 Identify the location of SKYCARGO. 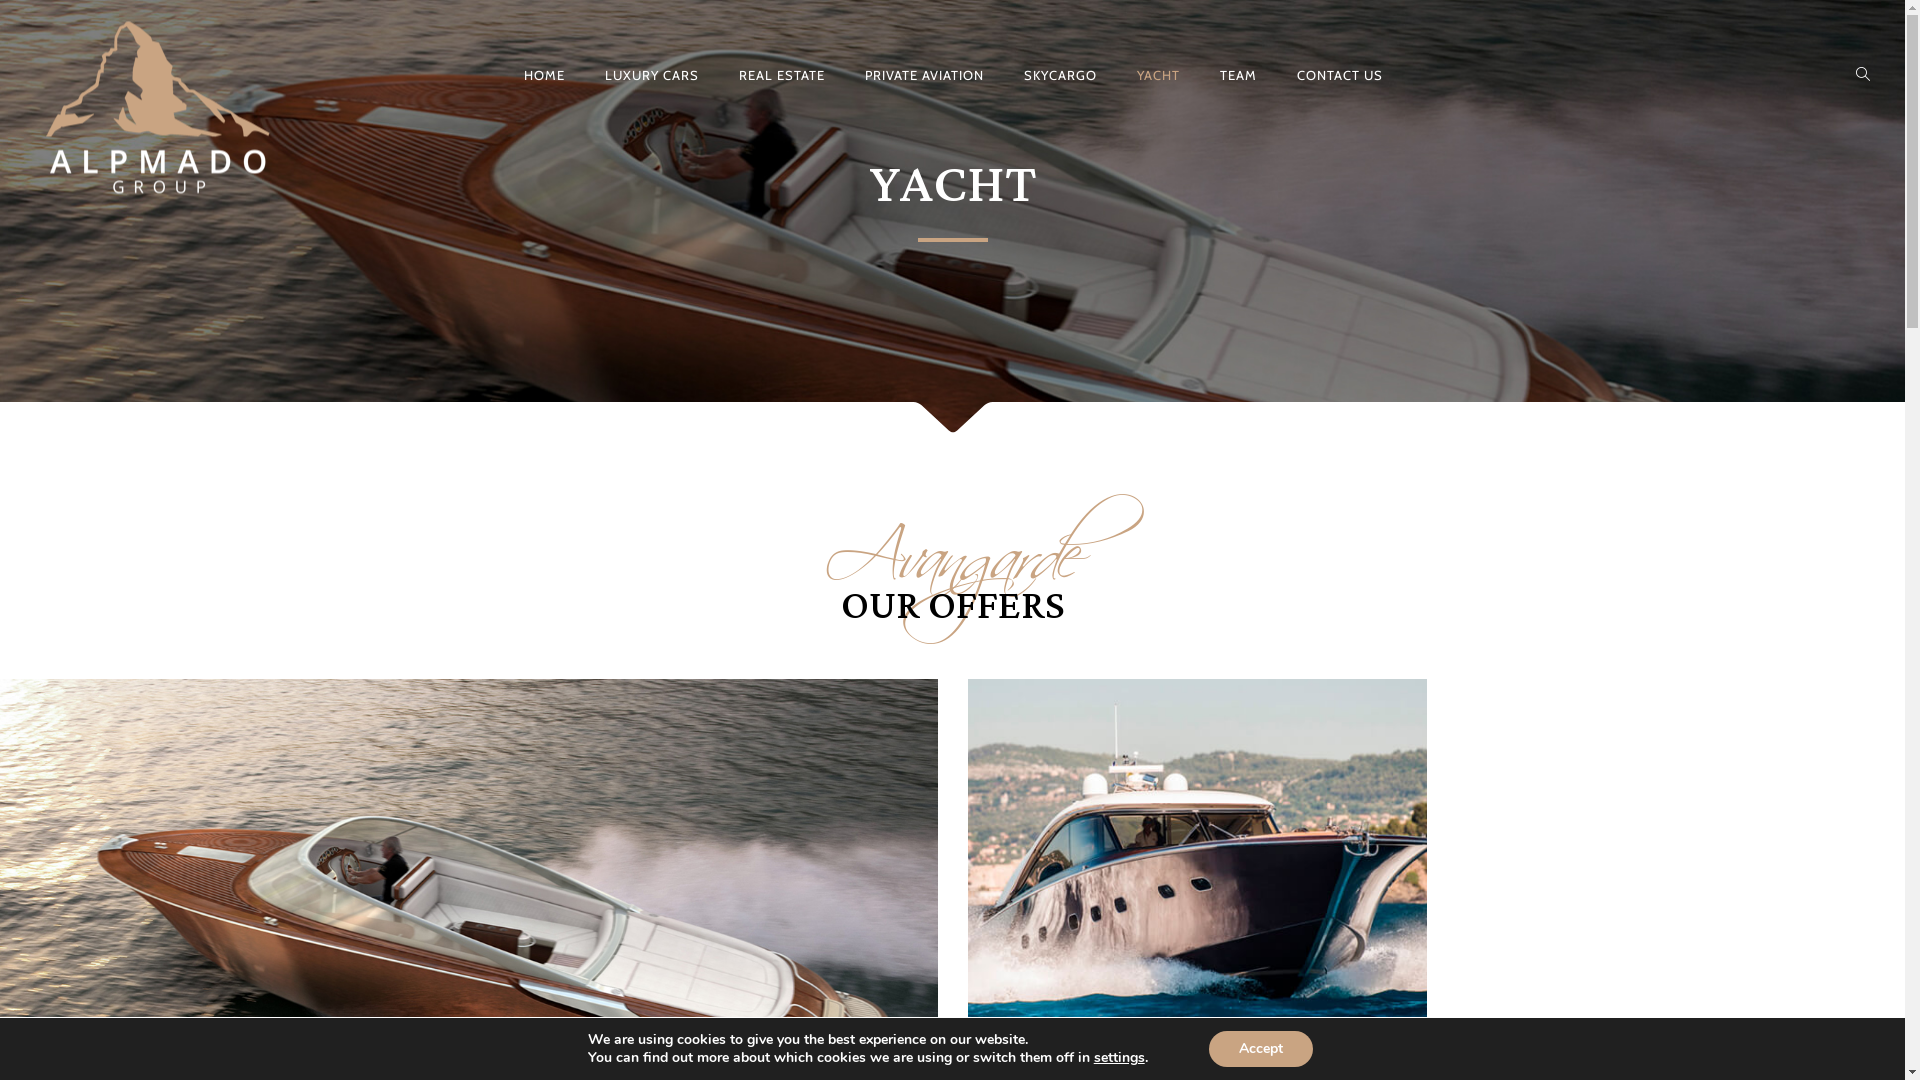
(1060, 75).